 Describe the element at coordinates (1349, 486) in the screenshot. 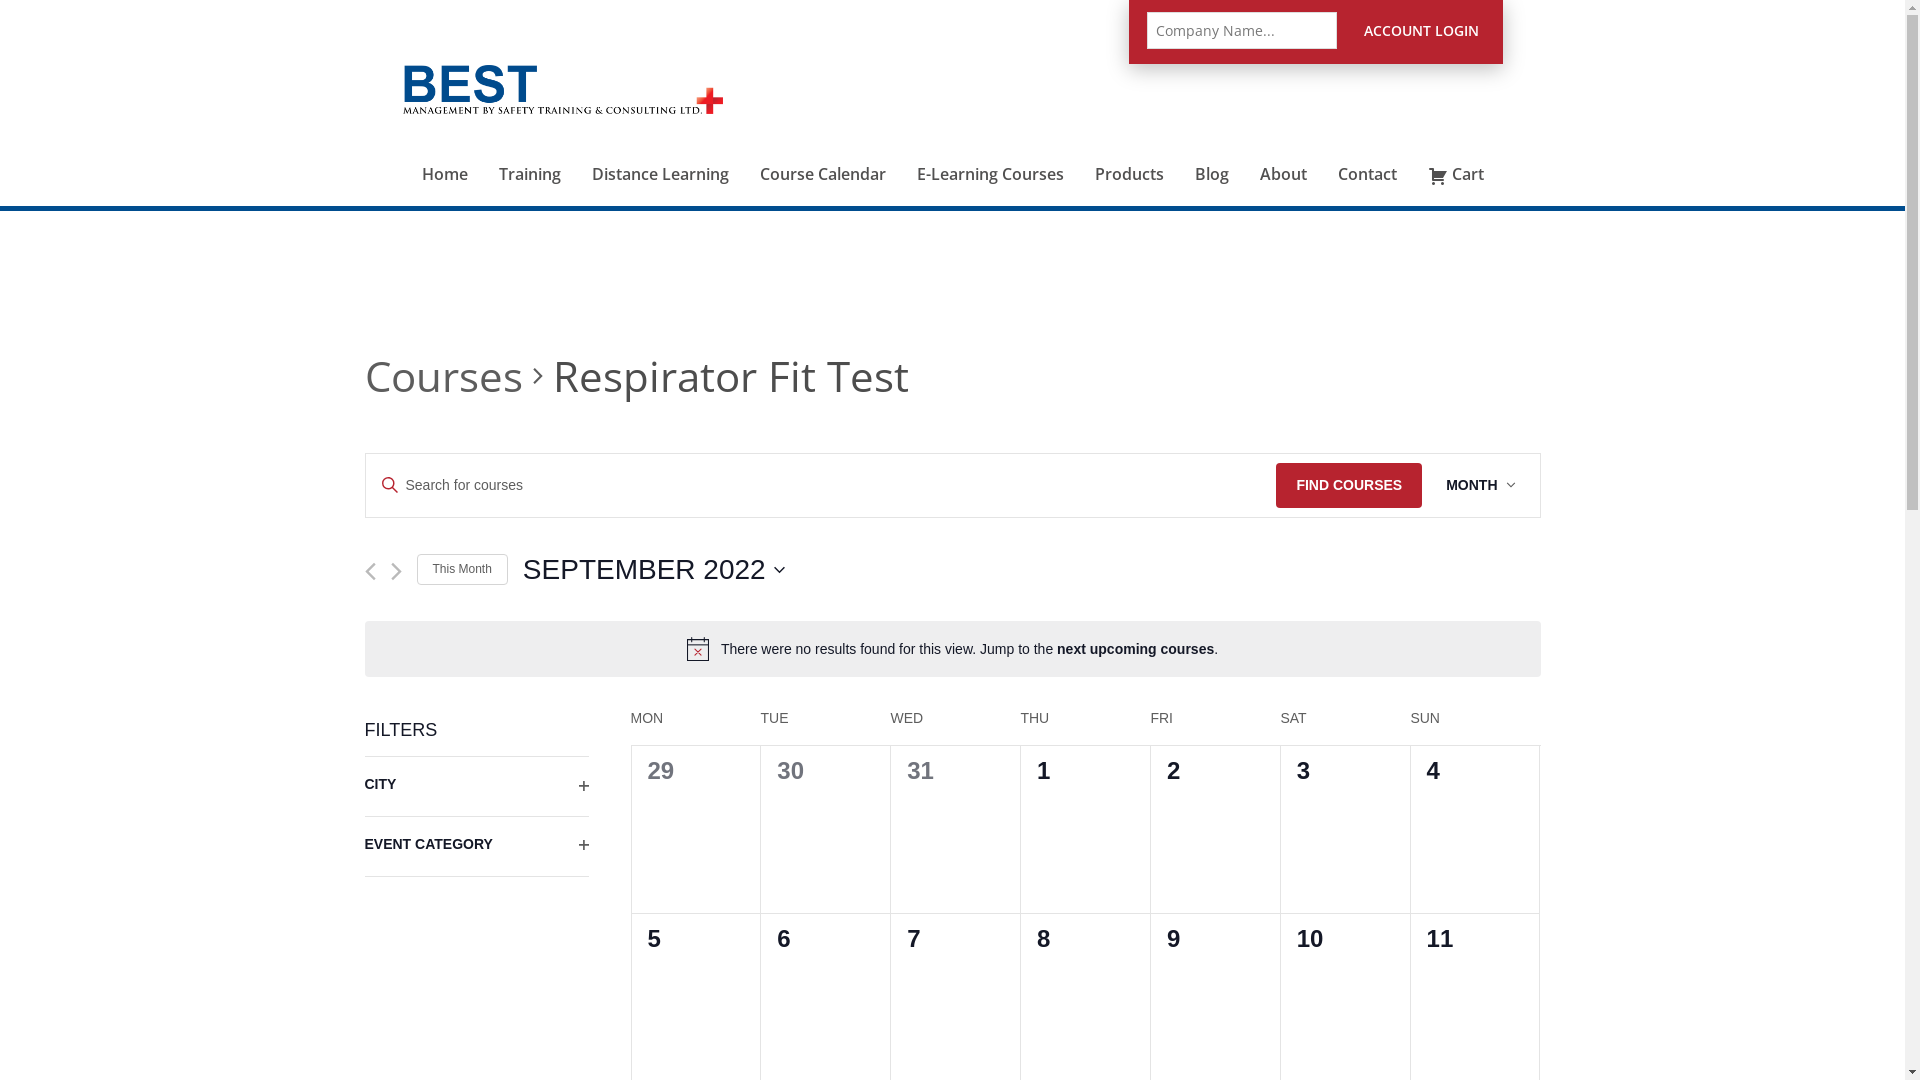

I see `FIND COURSES` at that location.